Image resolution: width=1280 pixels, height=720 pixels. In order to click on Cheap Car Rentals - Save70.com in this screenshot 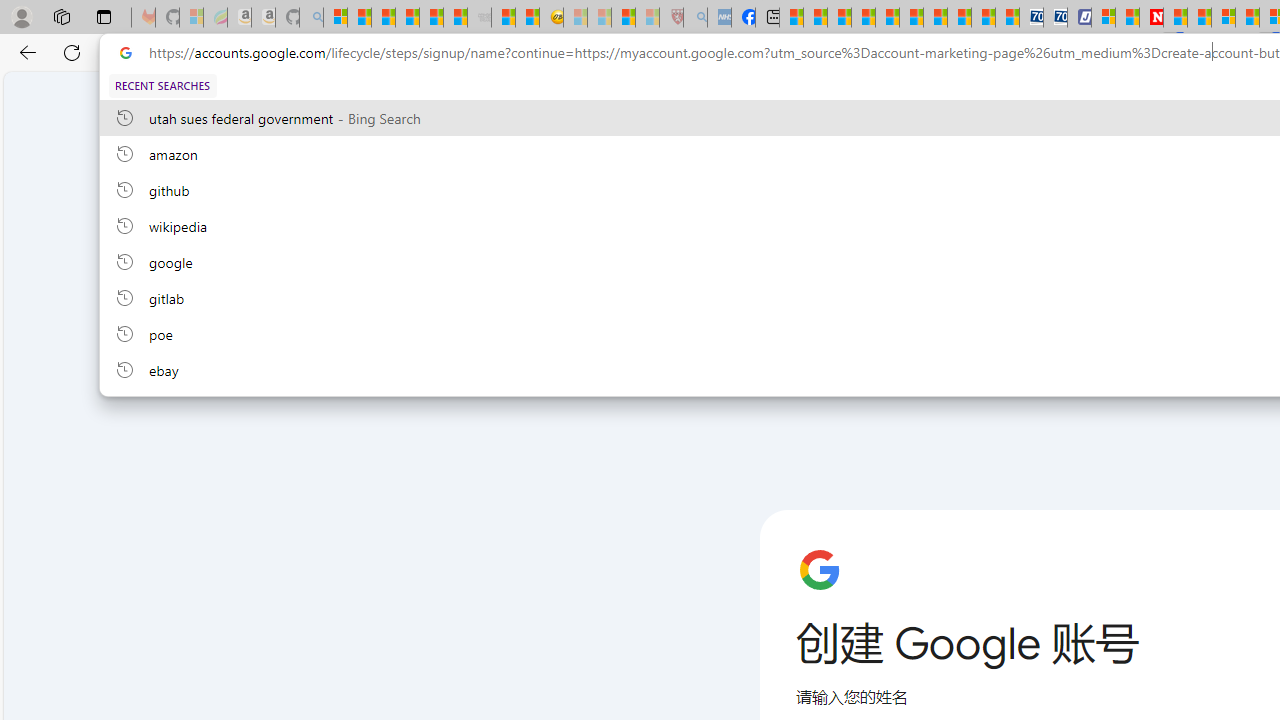, I will do `click(1032, 18)`.